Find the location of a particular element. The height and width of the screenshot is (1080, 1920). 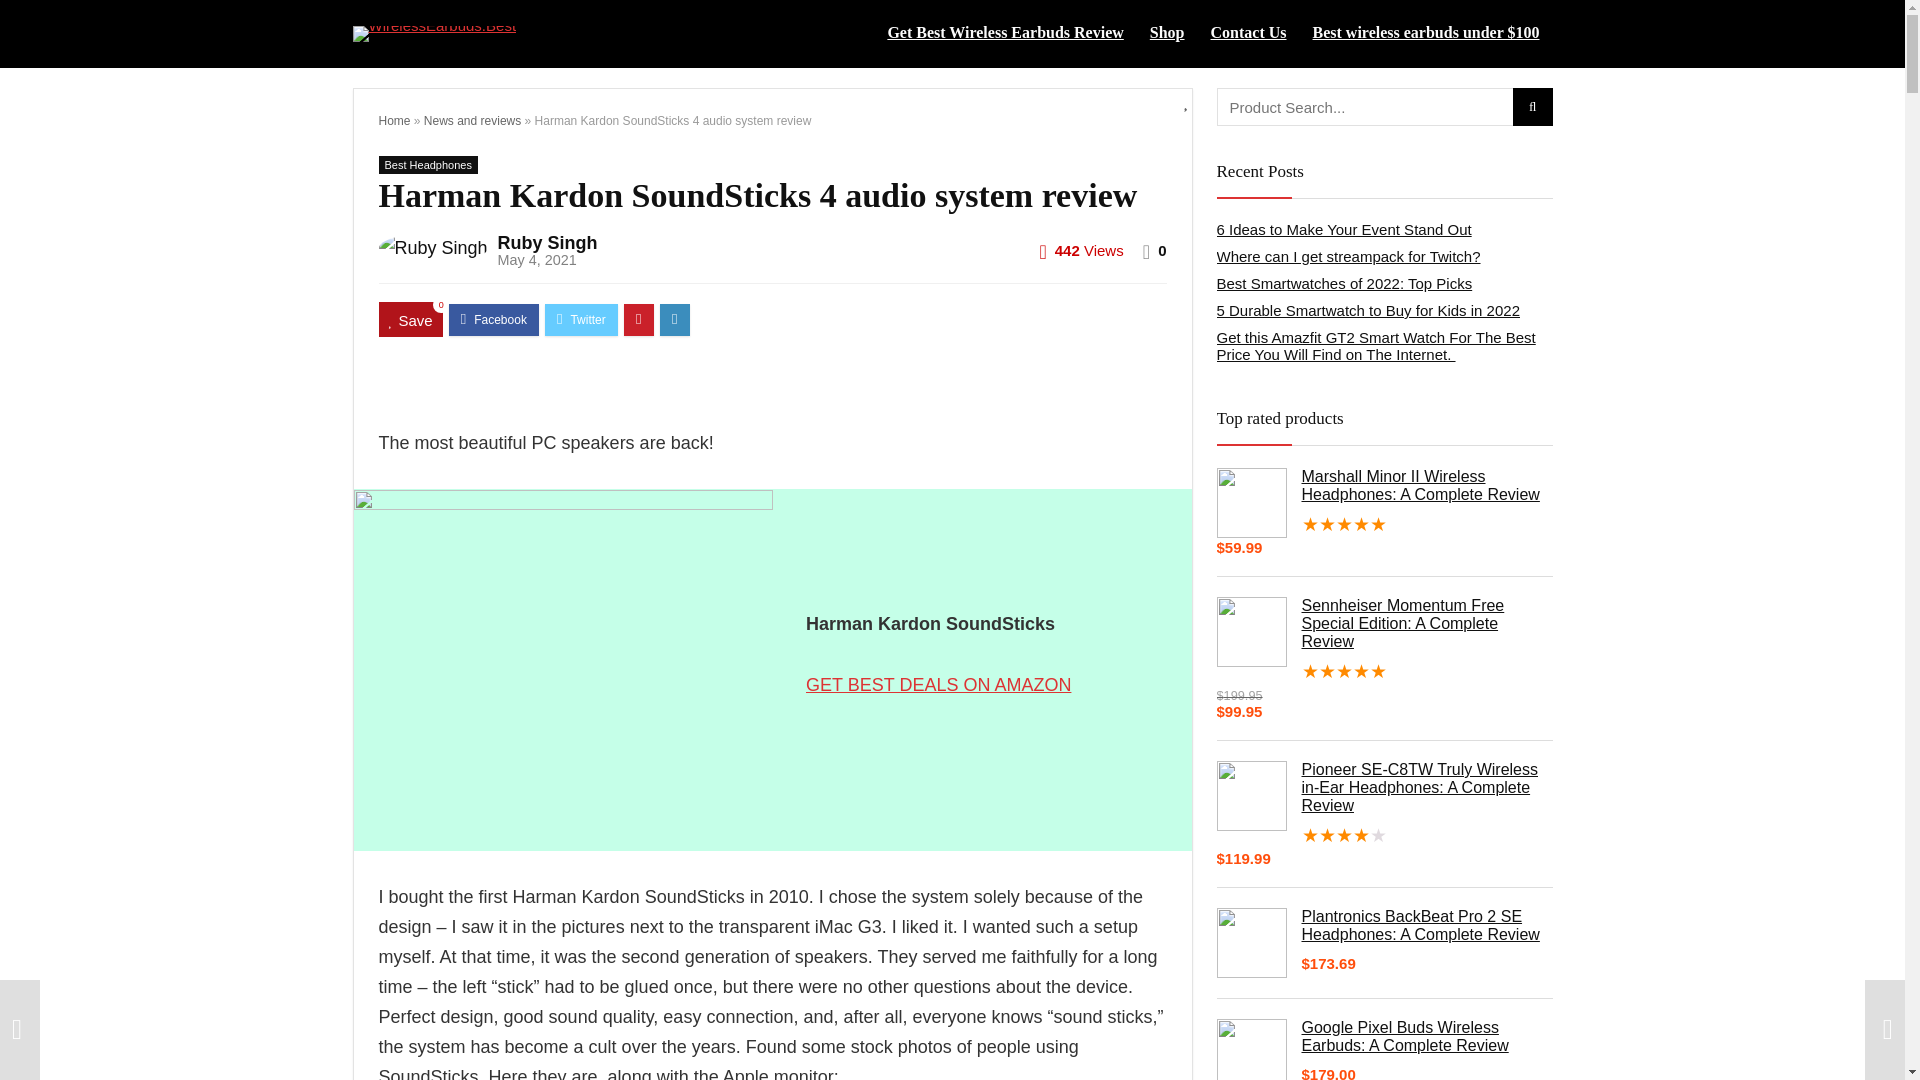

Ruby Singh is located at coordinates (547, 242).